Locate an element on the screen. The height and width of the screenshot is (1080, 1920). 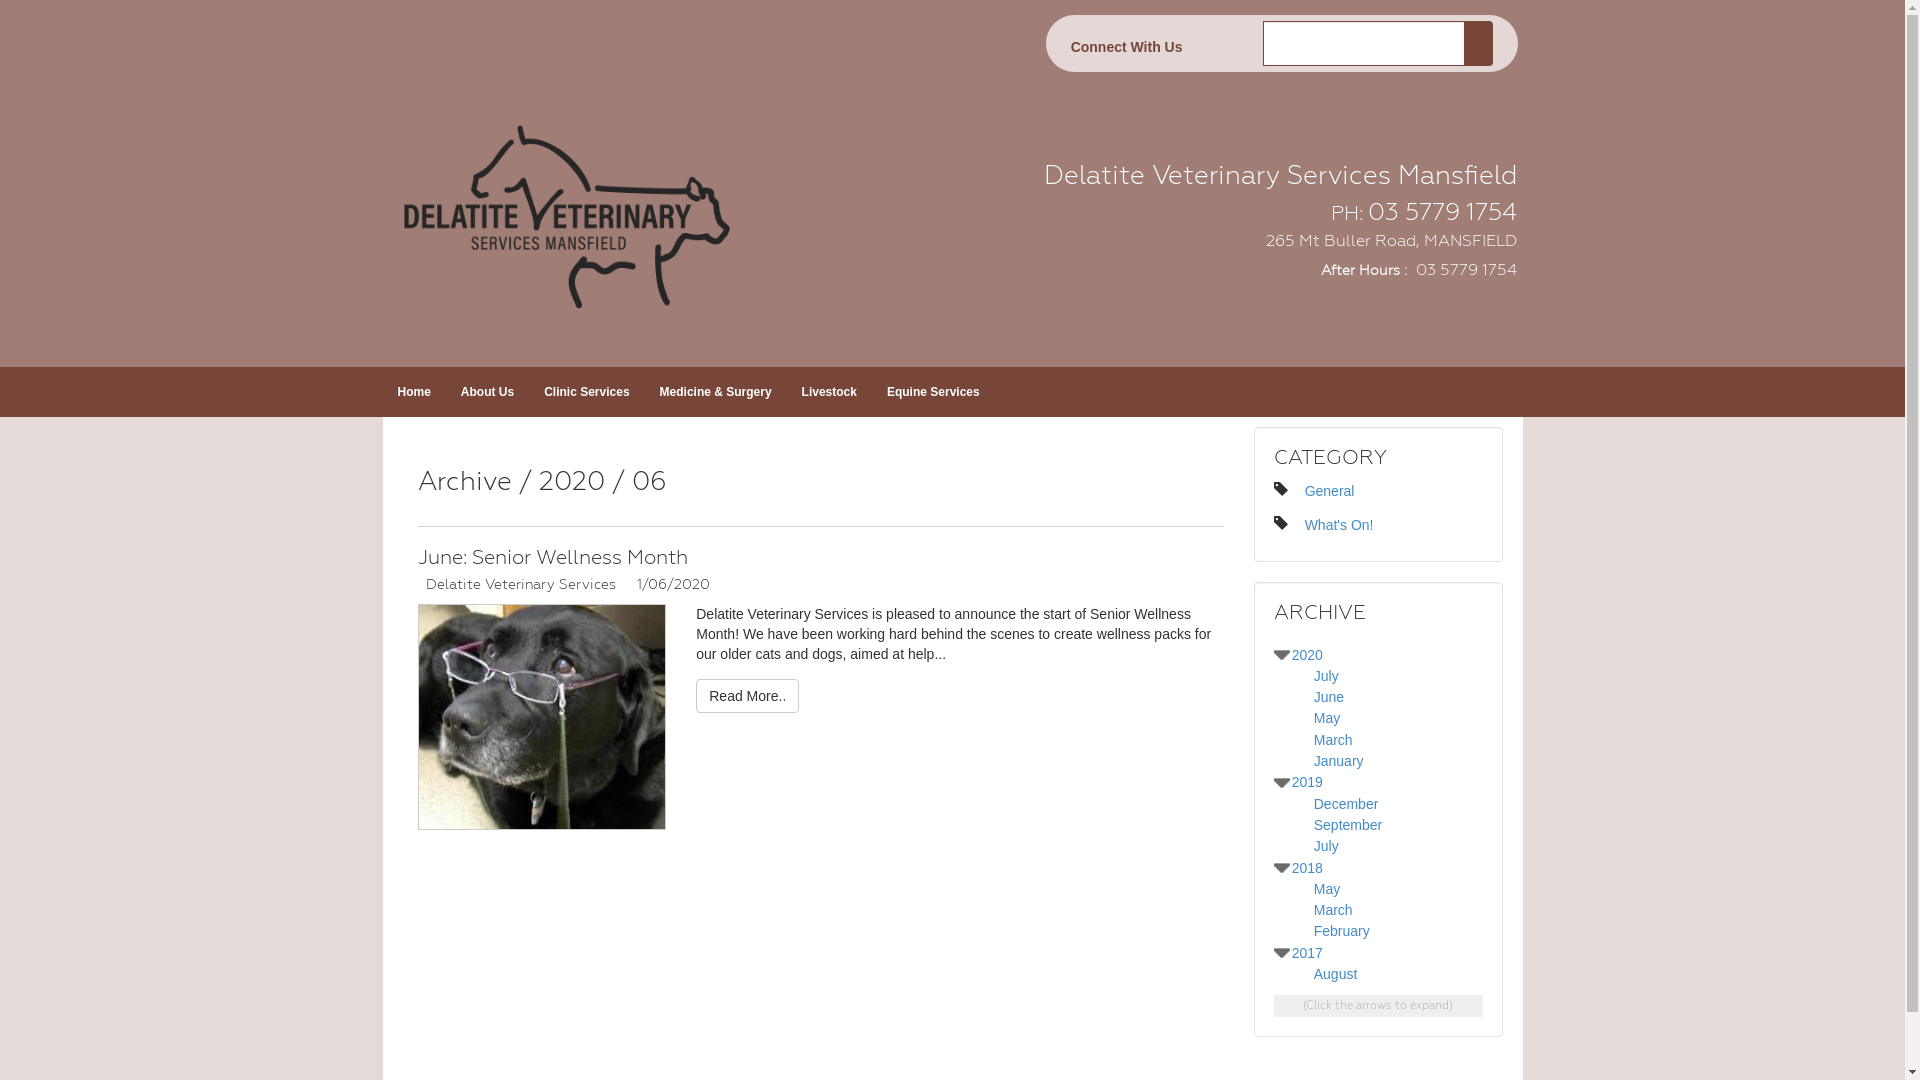
Read More.. is located at coordinates (748, 696).